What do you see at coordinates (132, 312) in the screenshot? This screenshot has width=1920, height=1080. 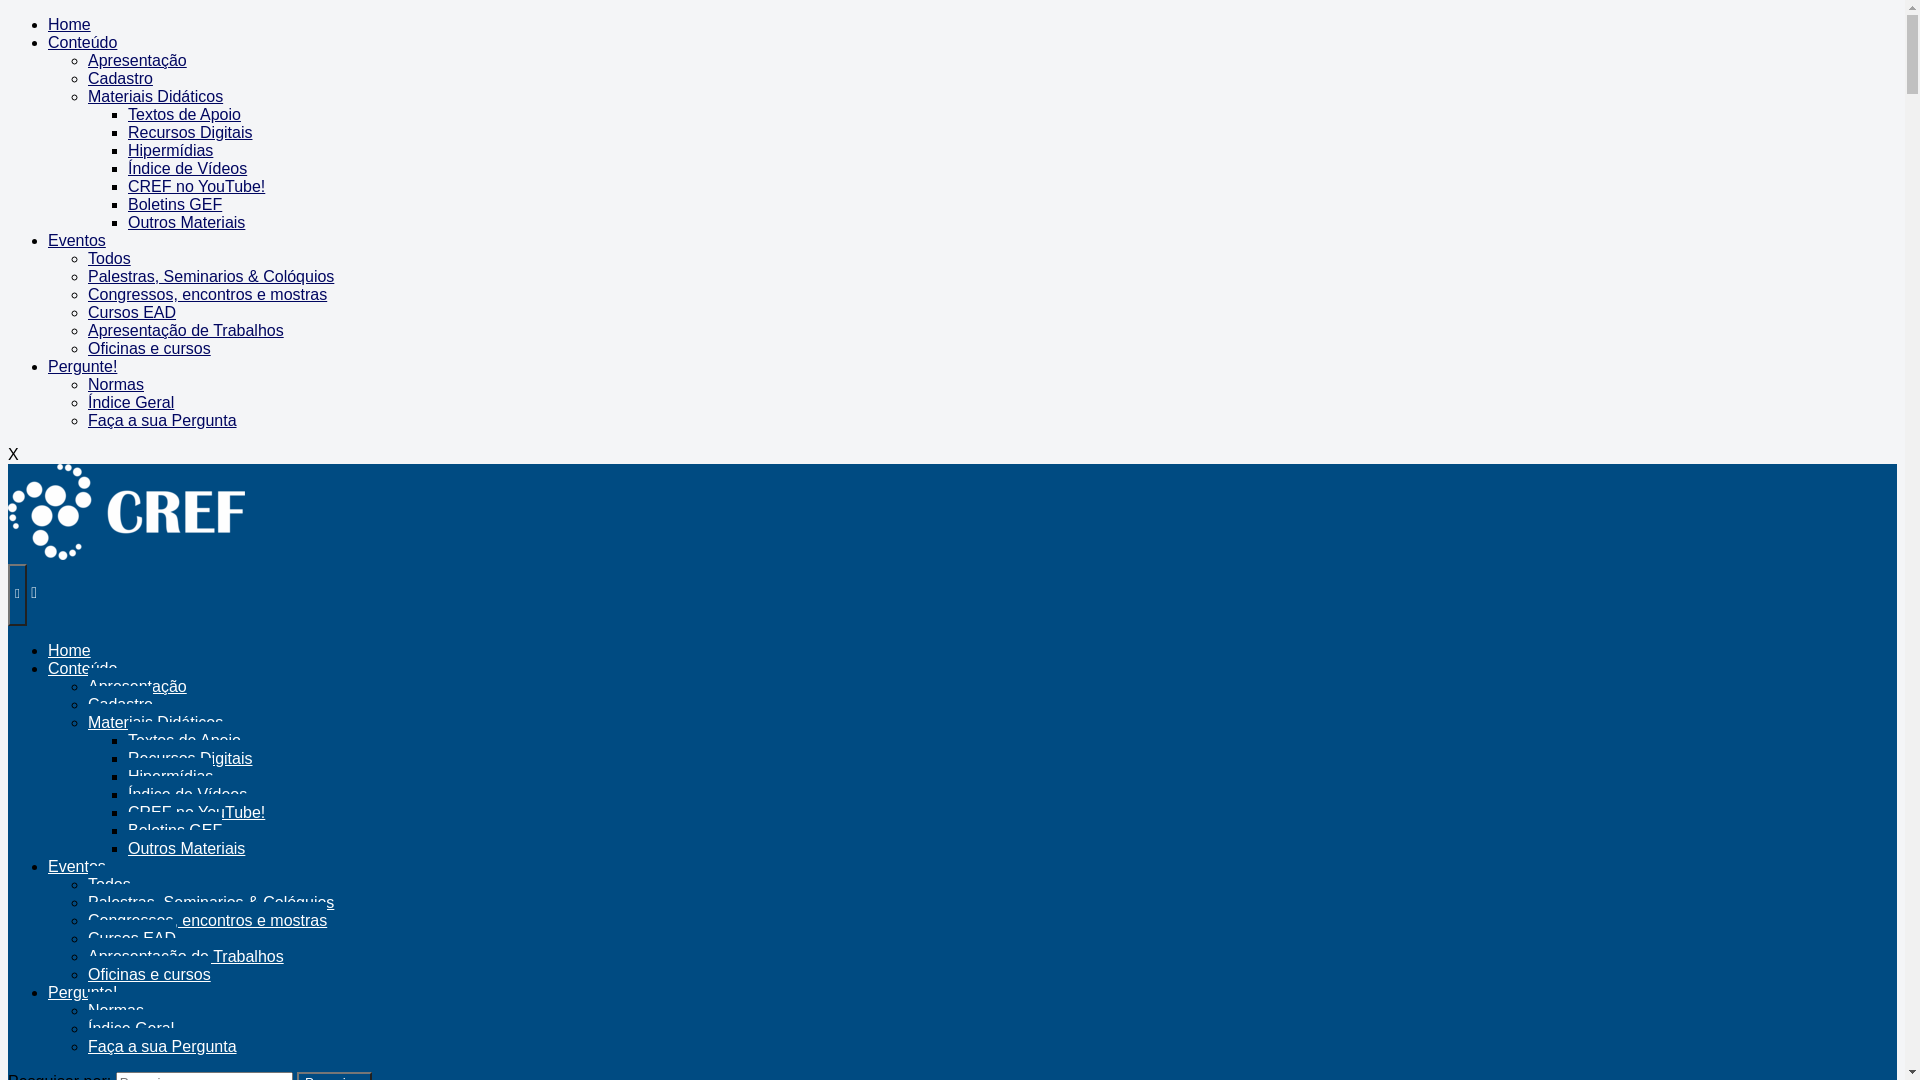 I see `Cursos EAD` at bounding box center [132, 312].